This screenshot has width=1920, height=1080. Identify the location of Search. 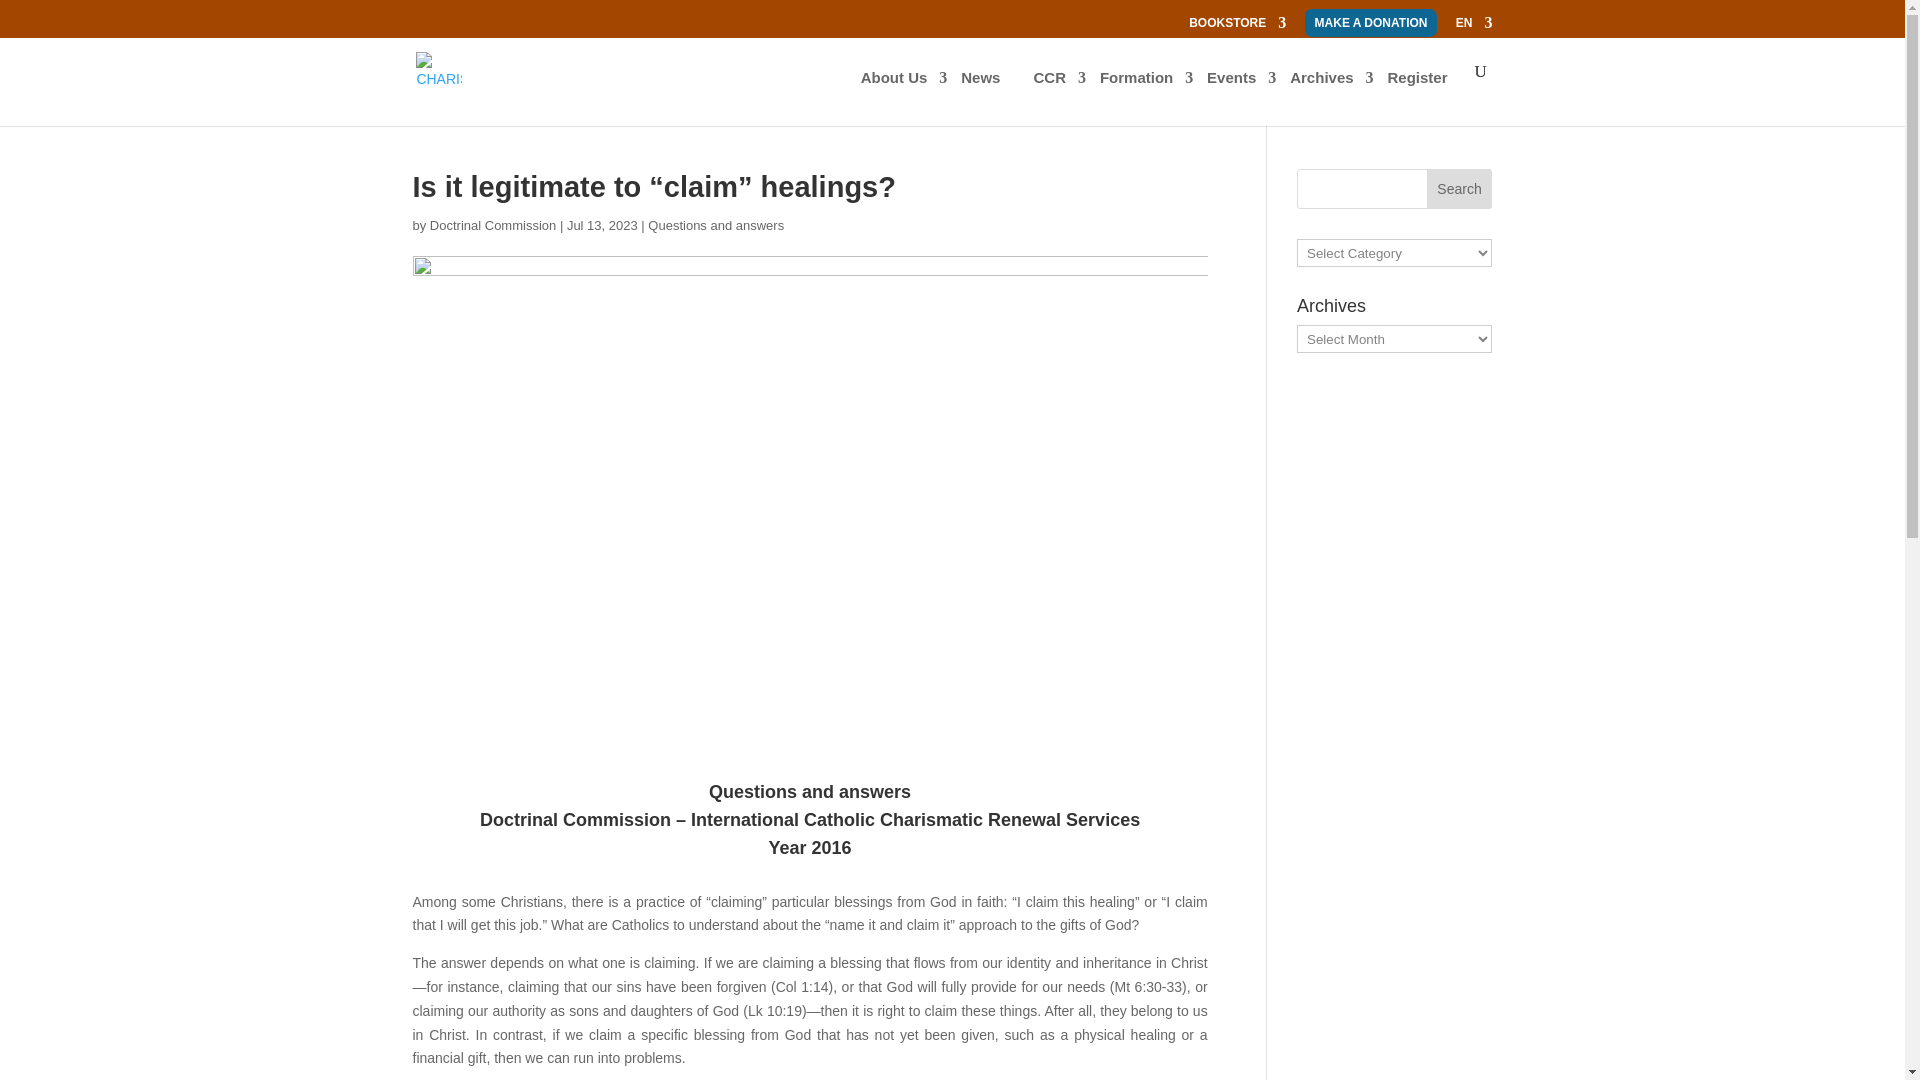
(1460, 188).